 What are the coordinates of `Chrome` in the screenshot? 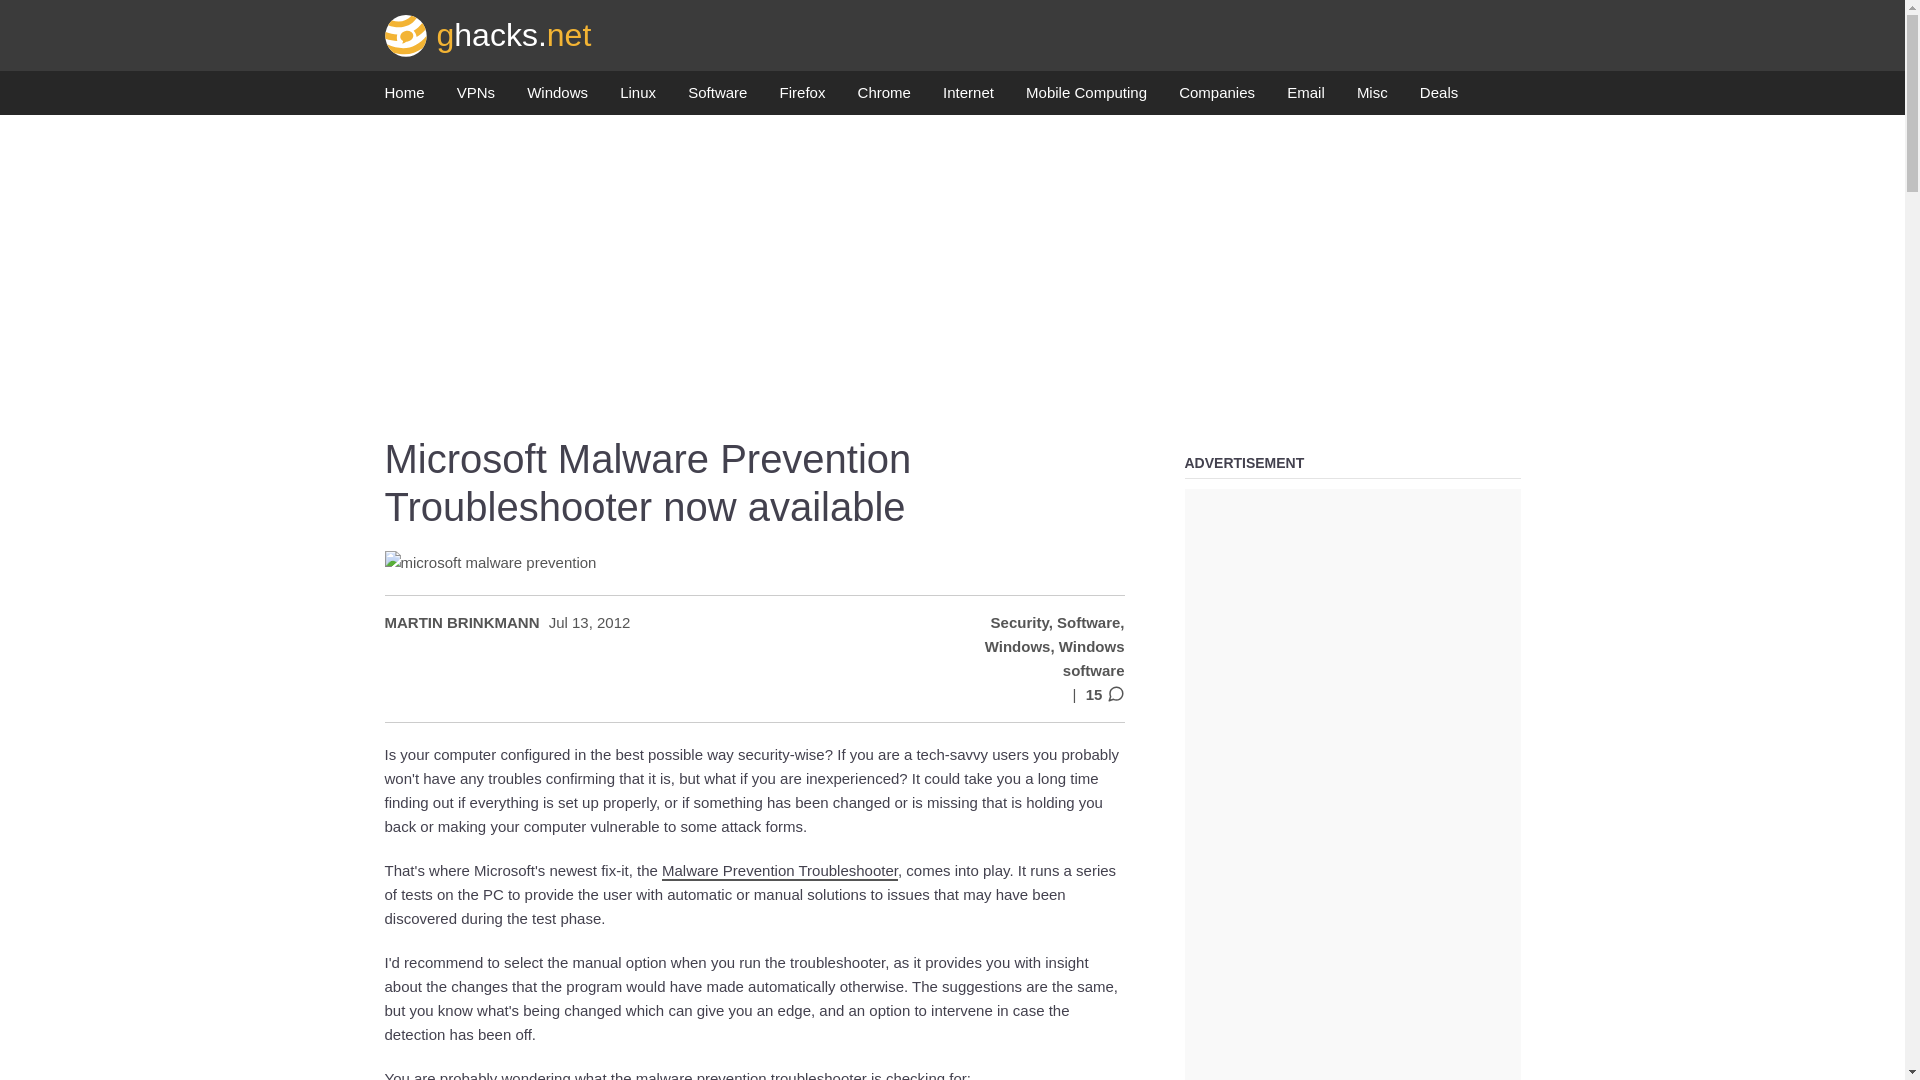 It's located at (884, 98).